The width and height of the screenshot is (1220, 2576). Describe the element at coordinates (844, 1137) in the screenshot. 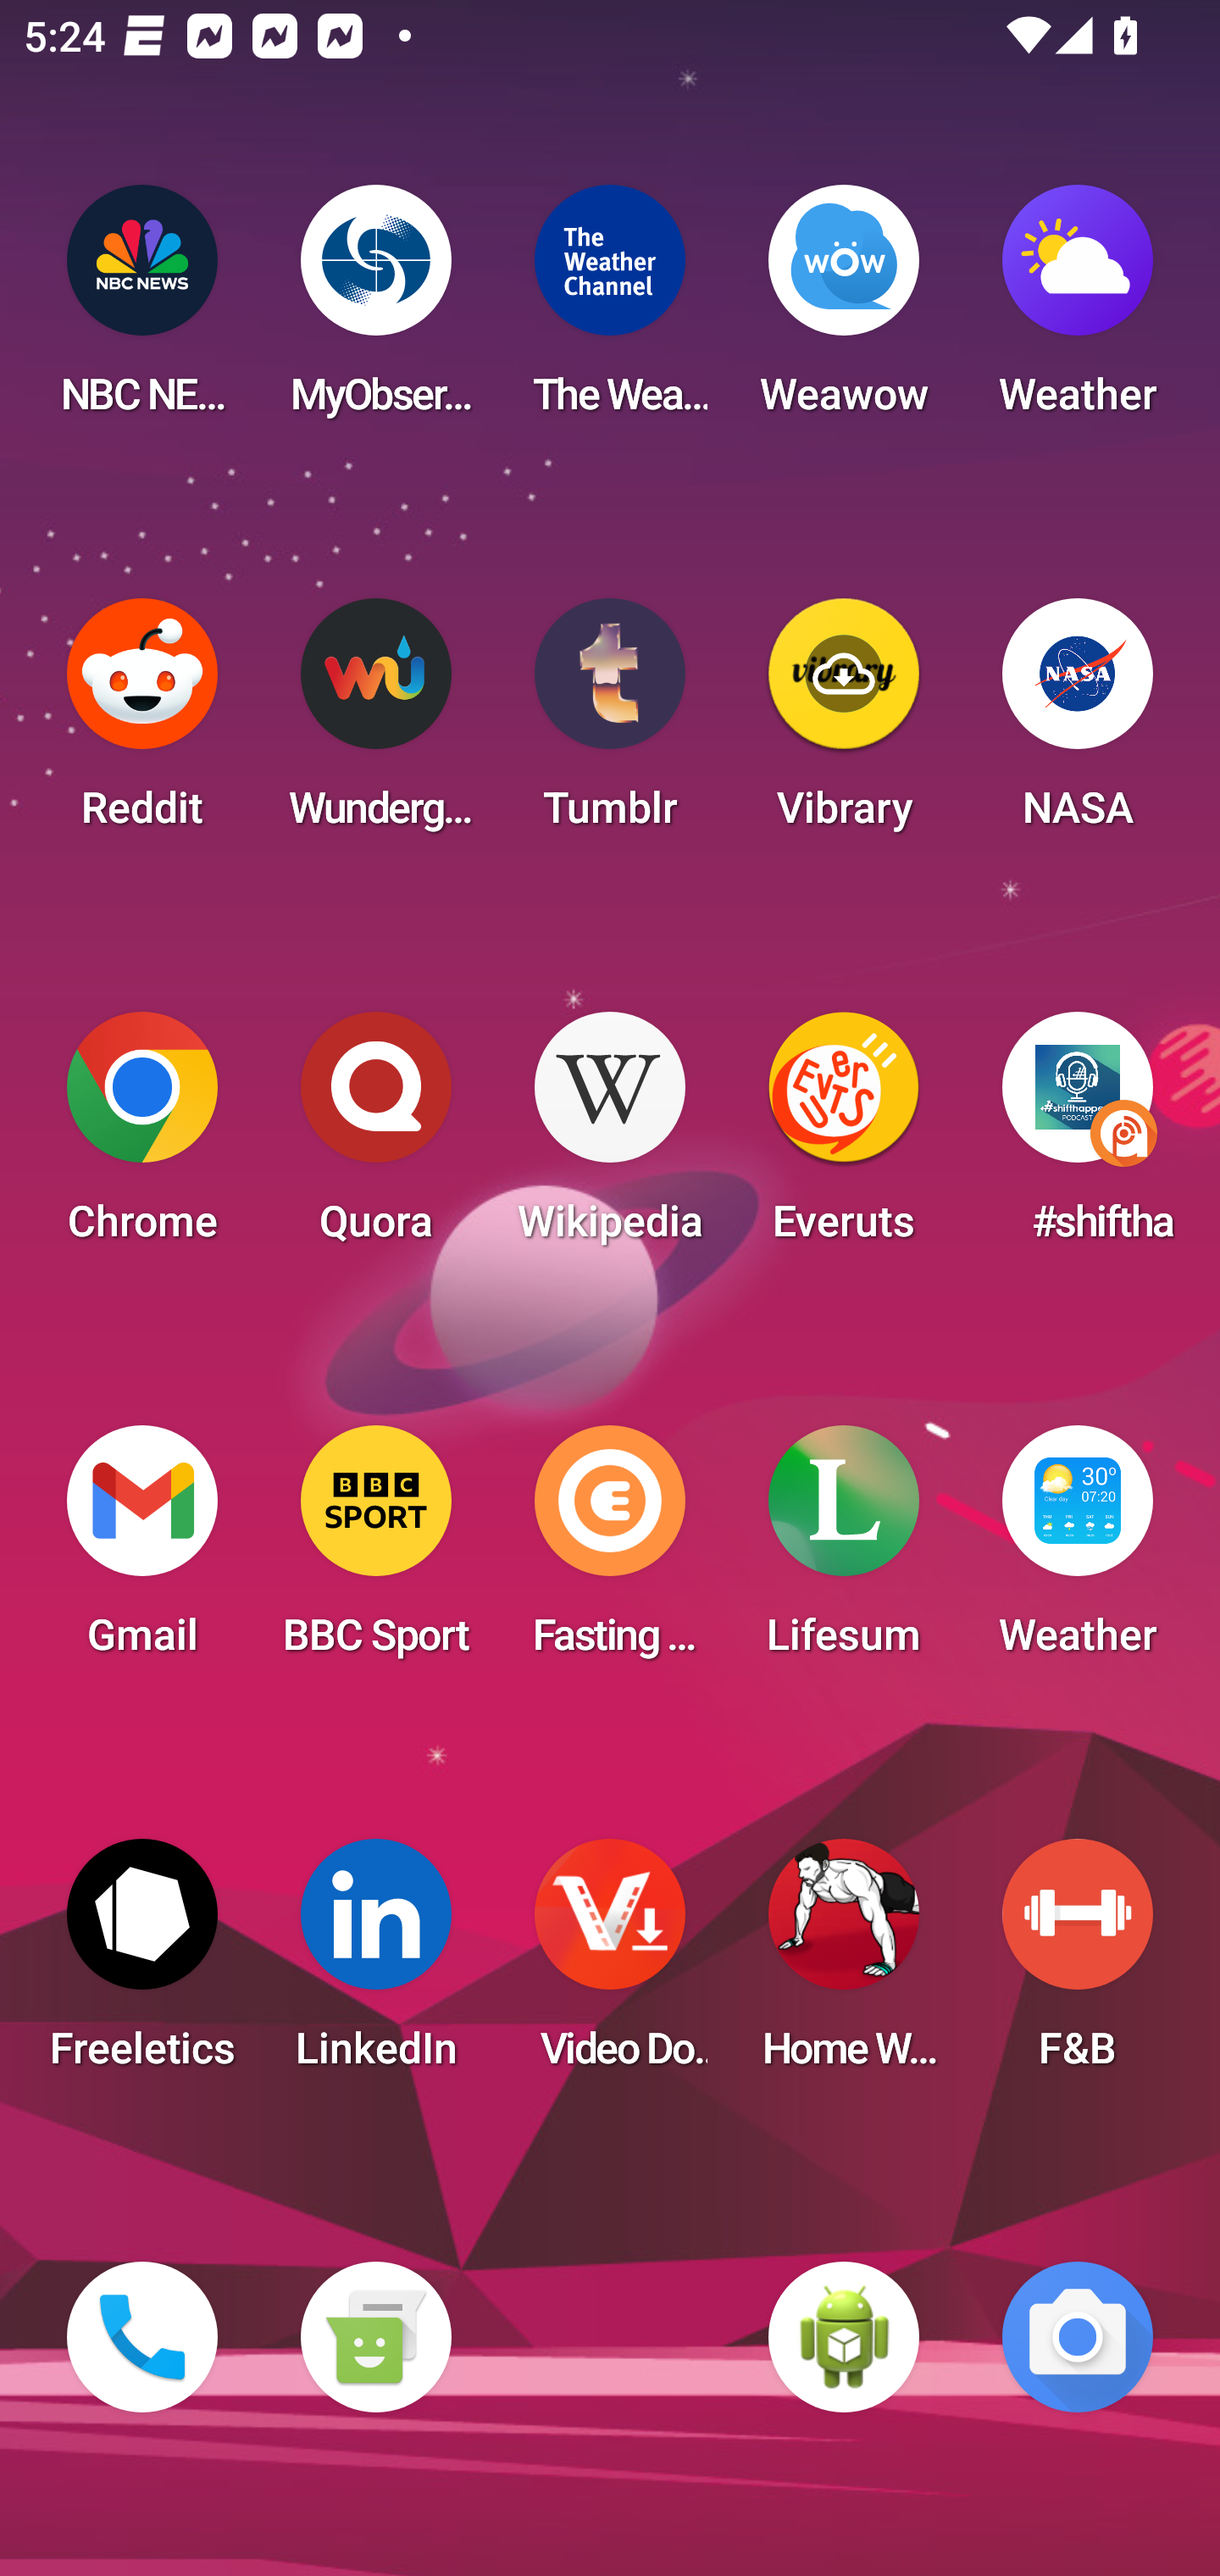

I see `Everuts` at that location.